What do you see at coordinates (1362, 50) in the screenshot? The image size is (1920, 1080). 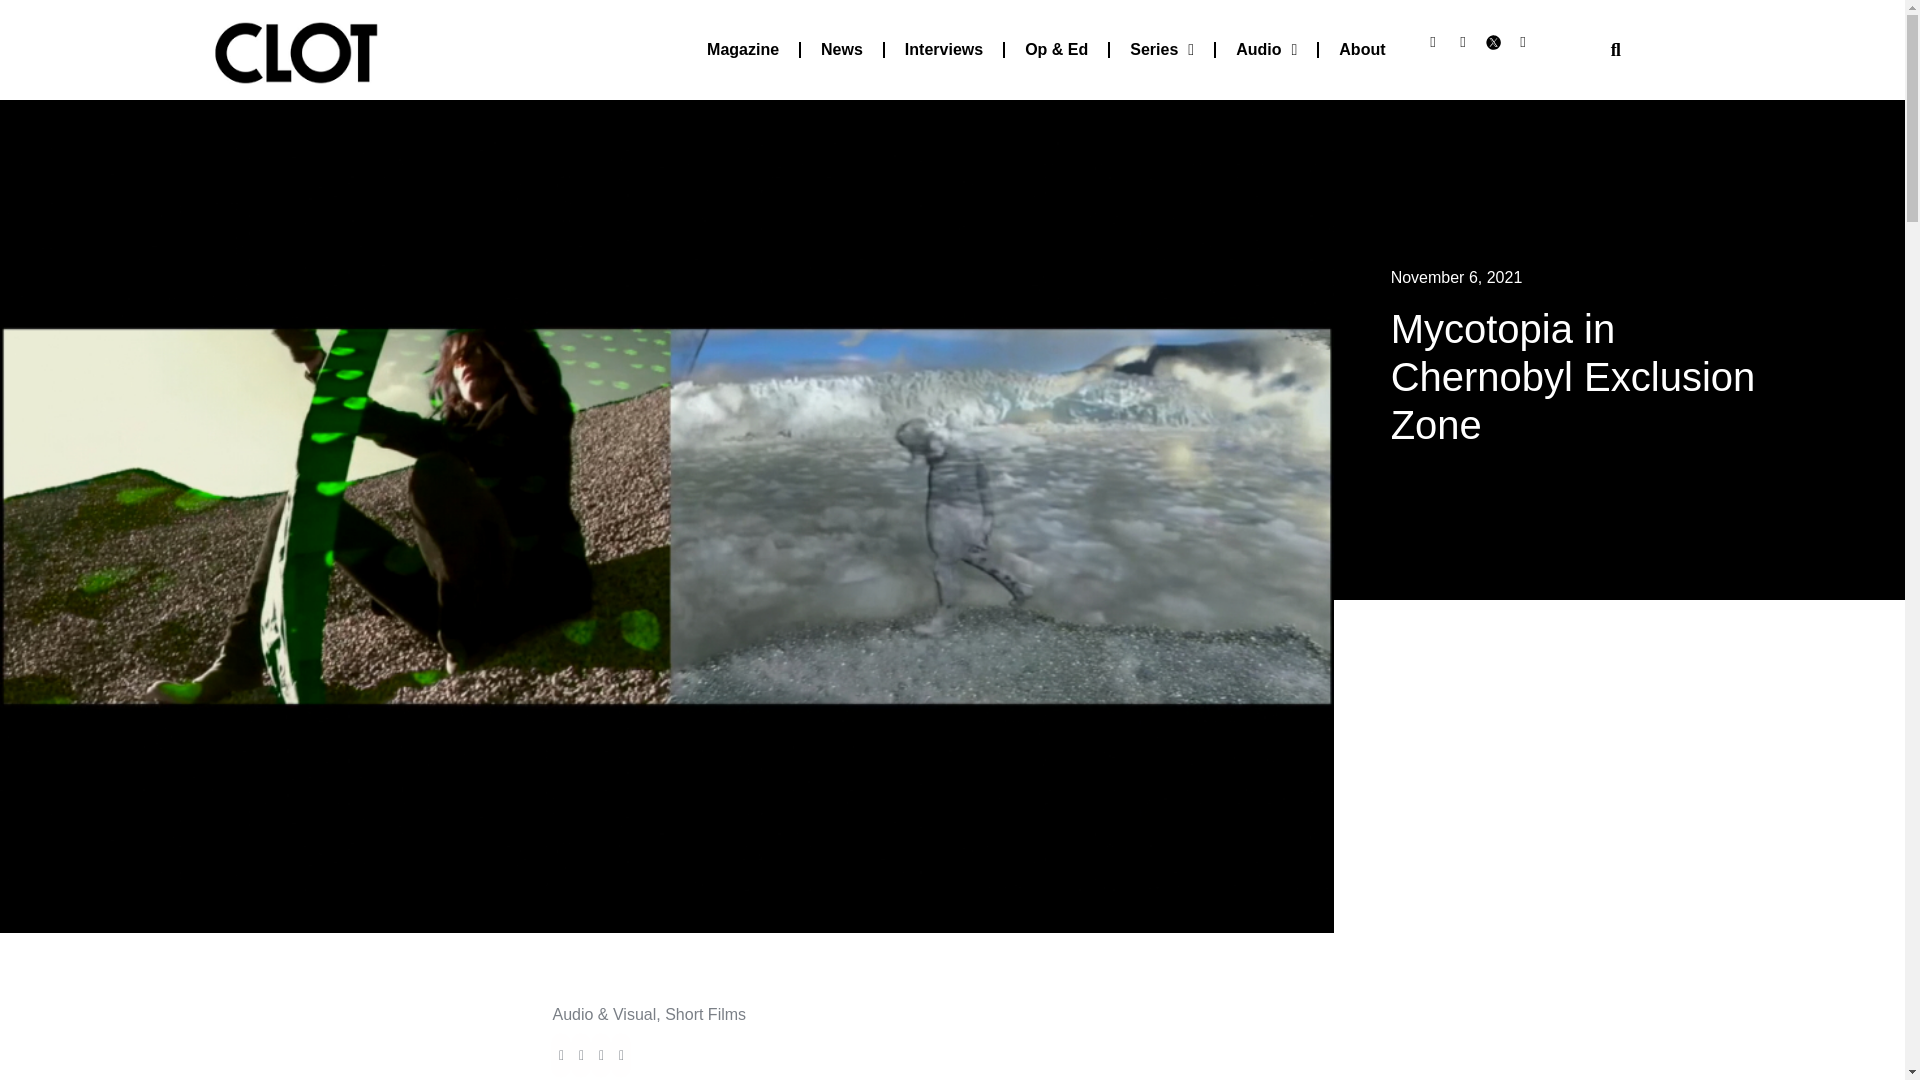 I see `About` at bounding box center [1362, 50].